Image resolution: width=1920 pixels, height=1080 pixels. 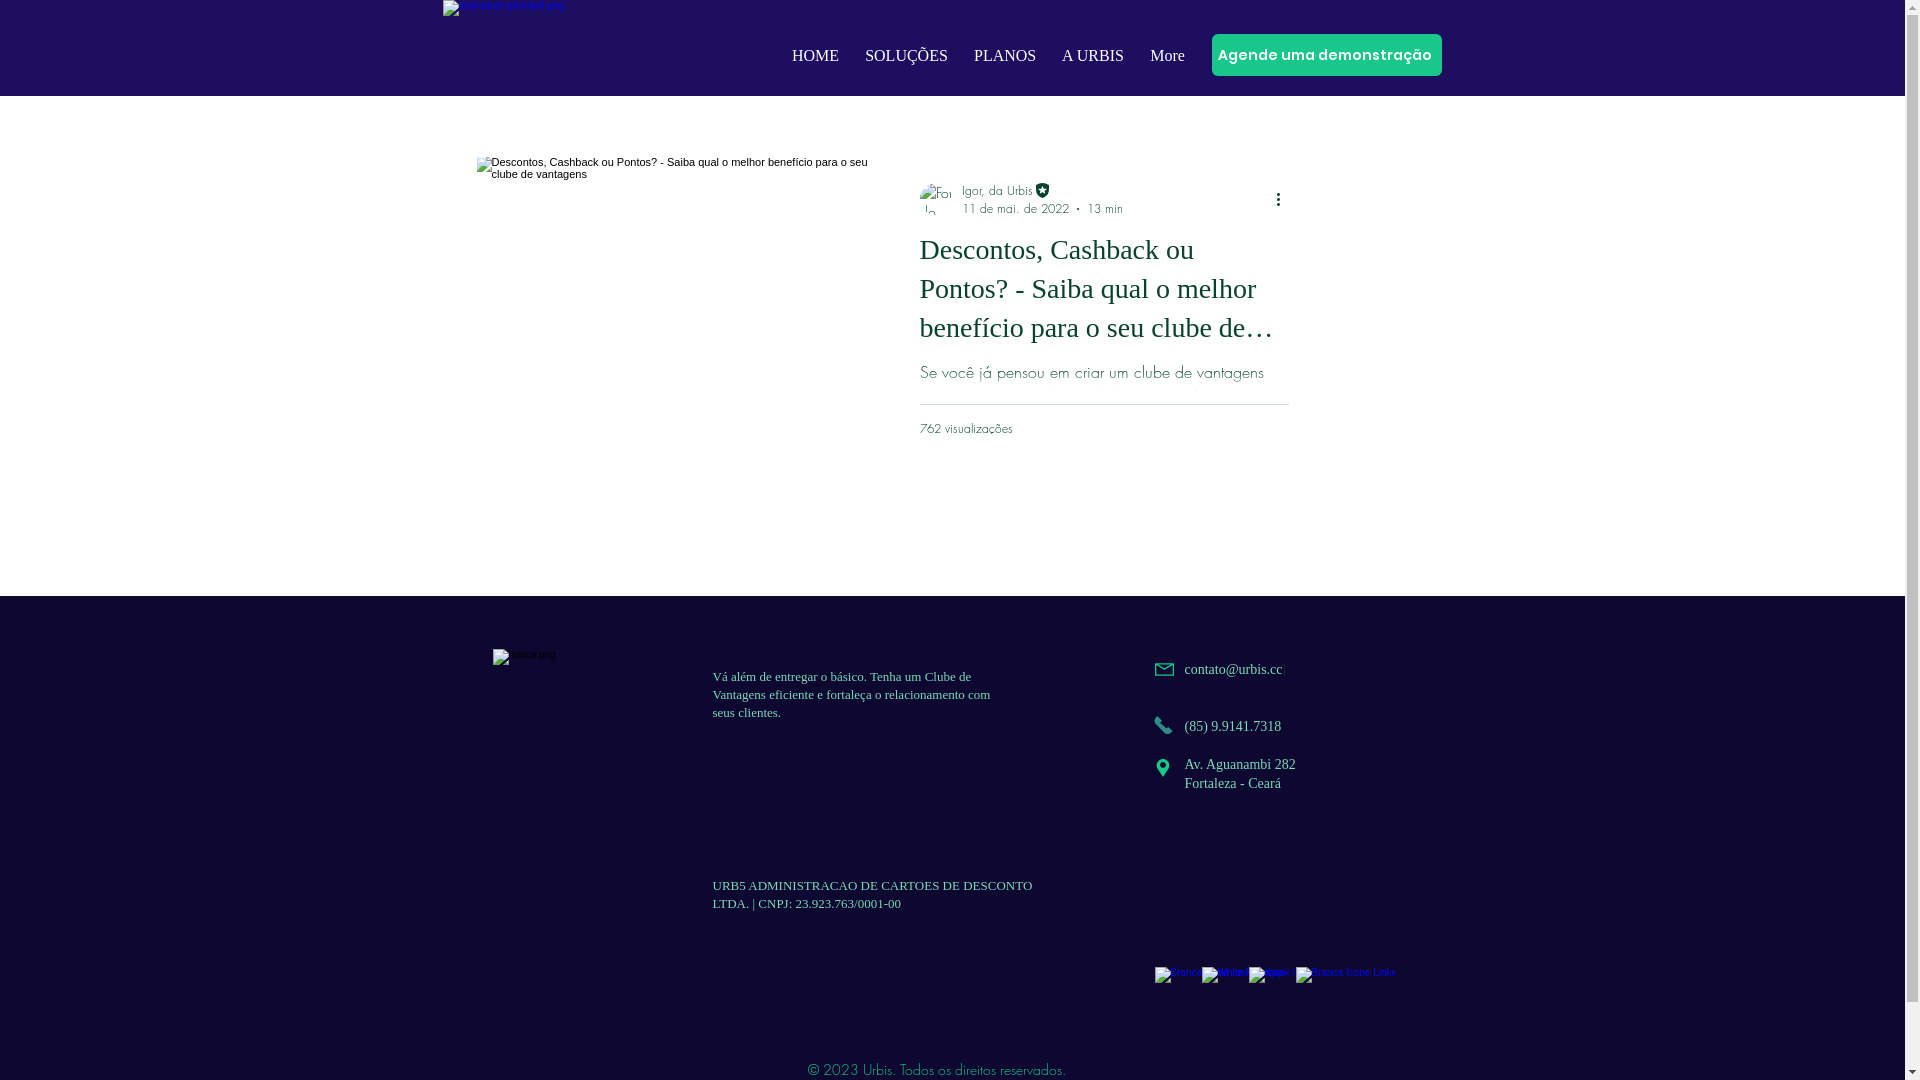 What do you see at coordinates (816, 47) in the screenshot?
I see `HOME` at bounding box center [816, 47].